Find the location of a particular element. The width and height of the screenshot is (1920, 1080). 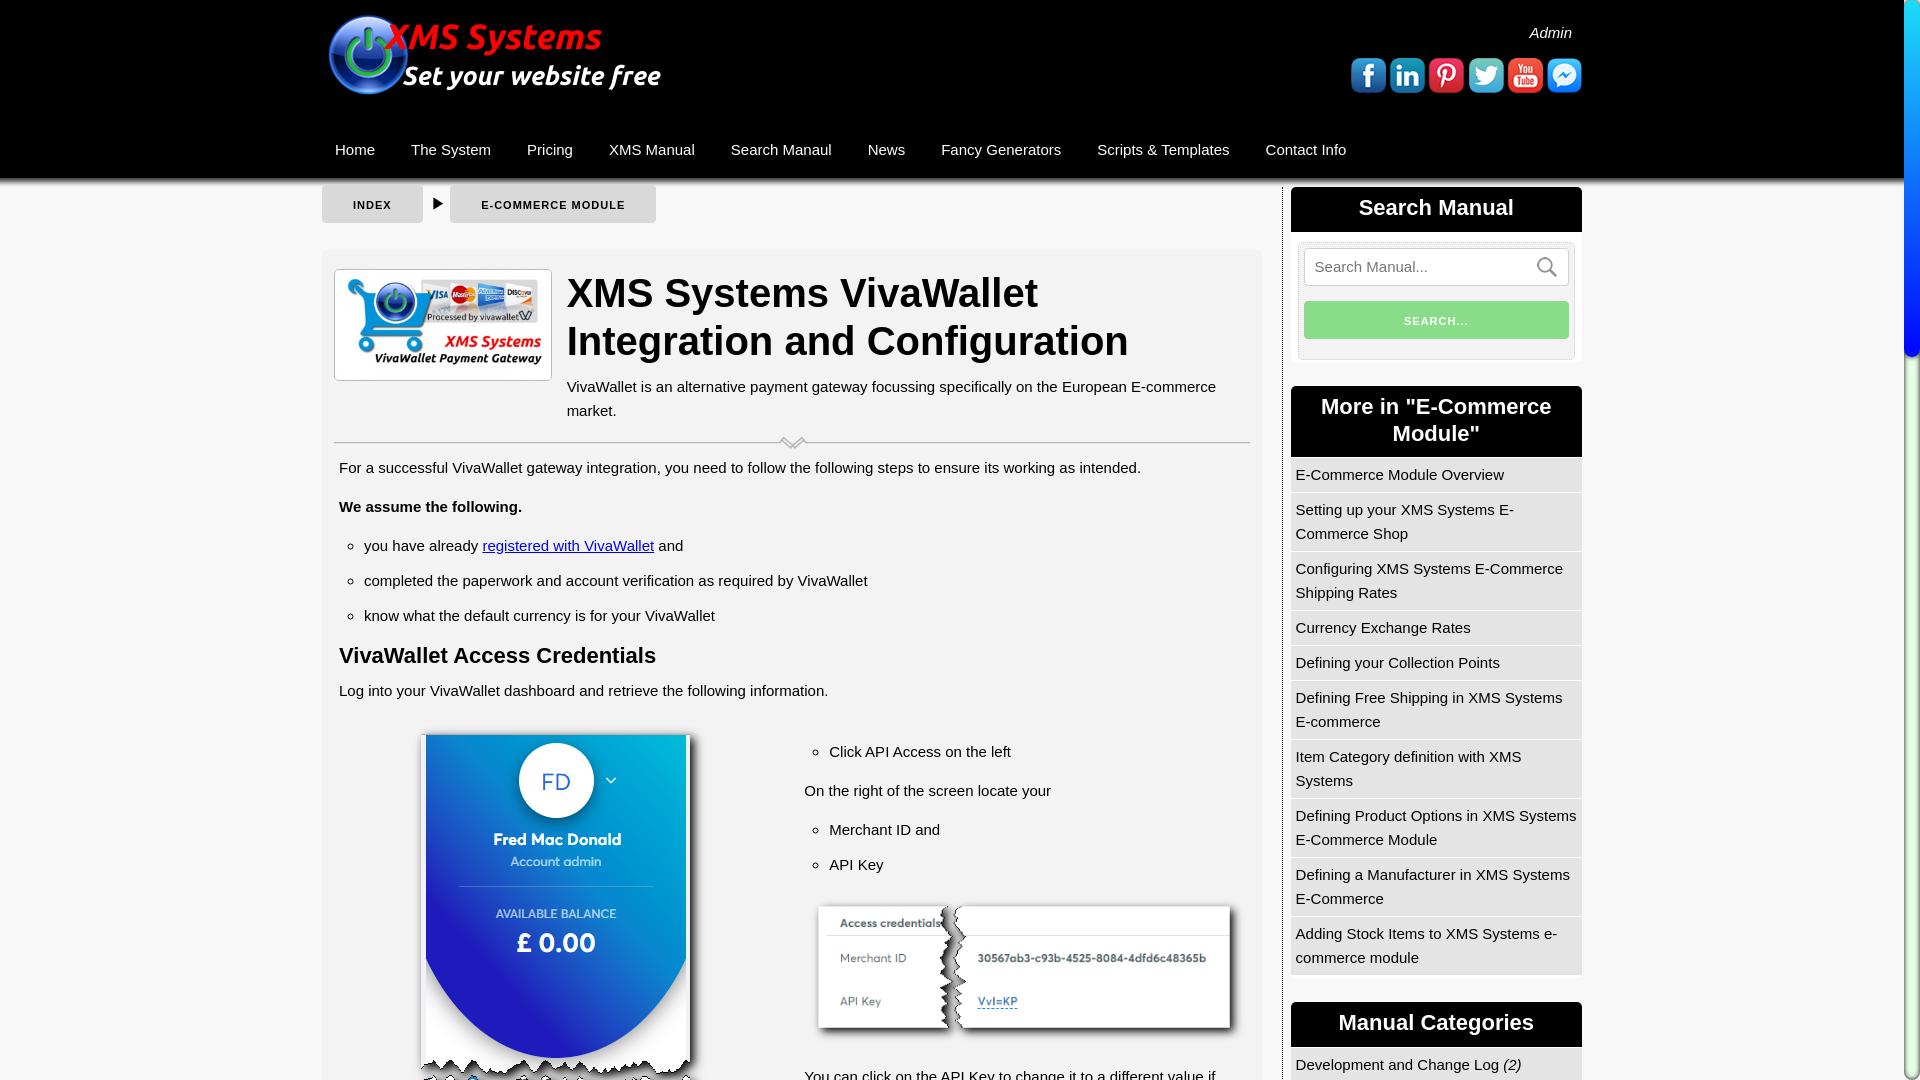

Pricing is located at coordinates (550, 149).